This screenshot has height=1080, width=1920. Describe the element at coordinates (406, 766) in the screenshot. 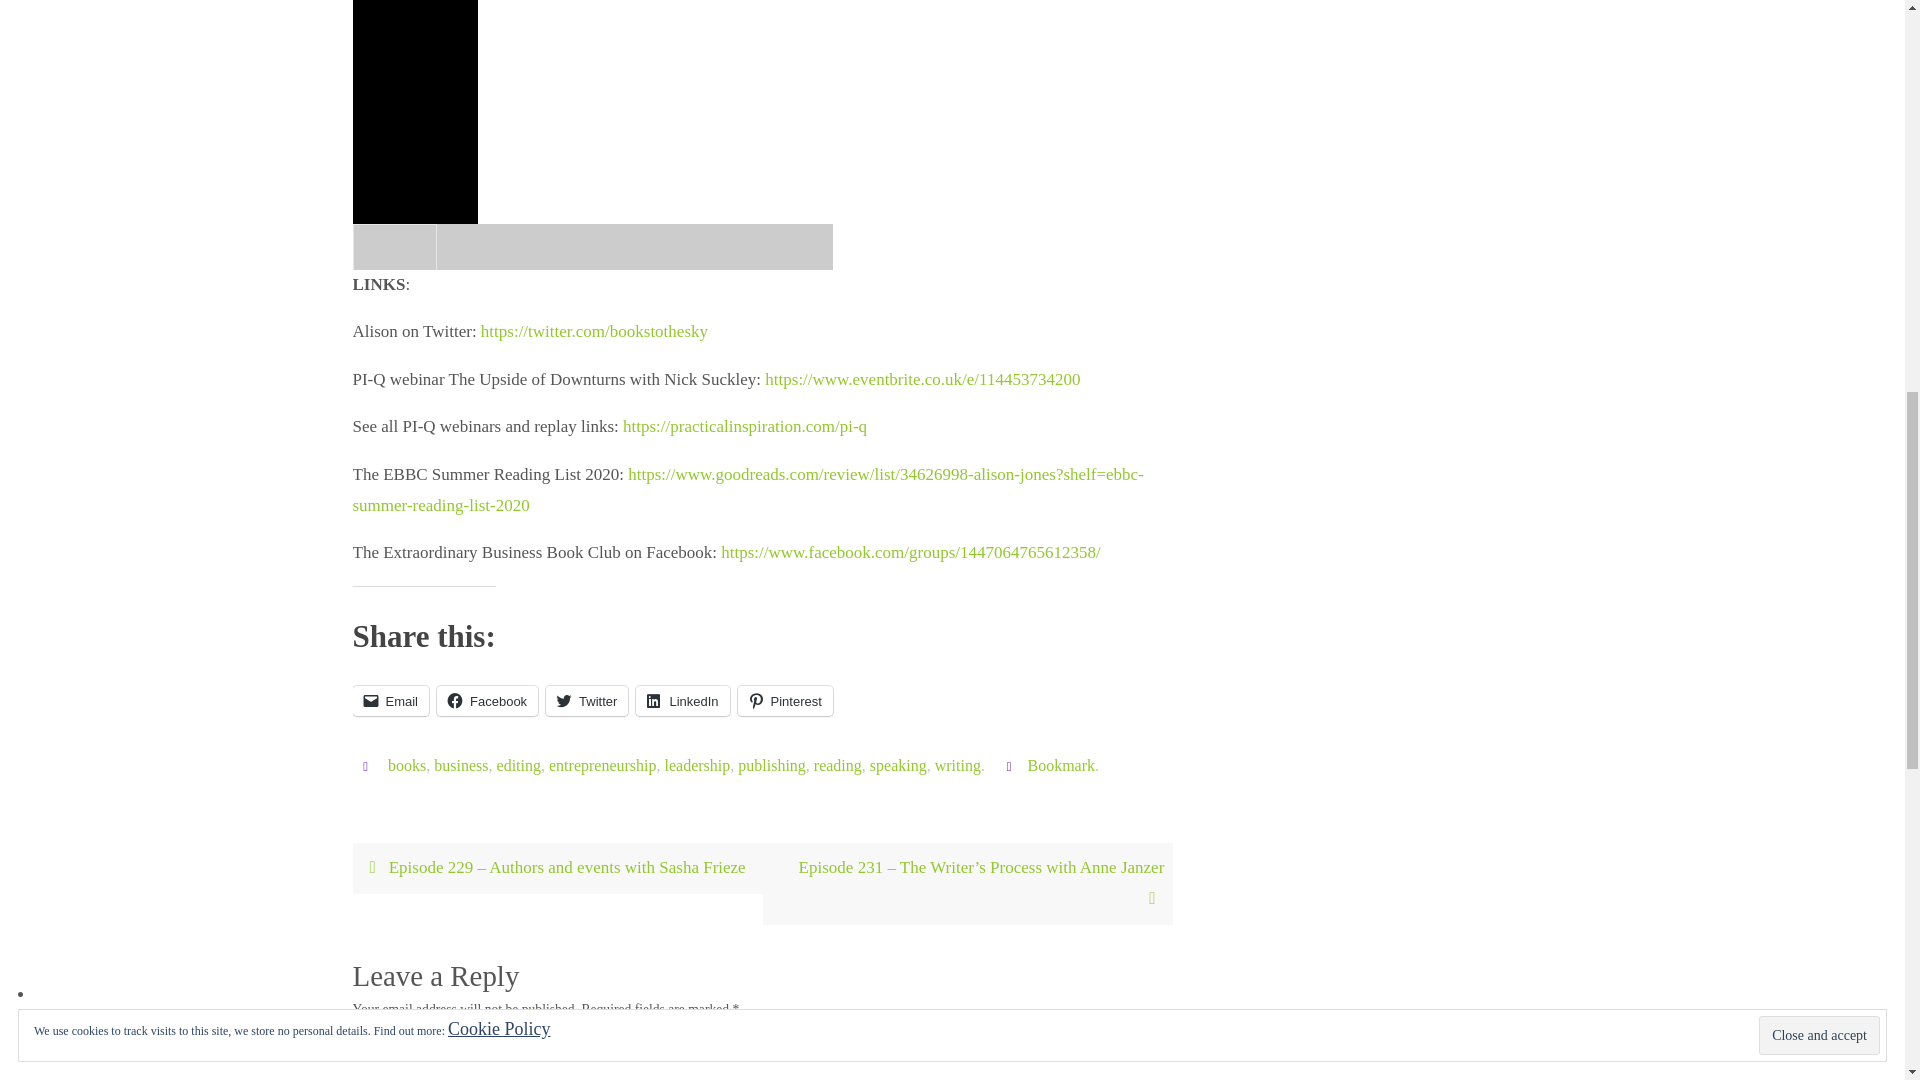

I see `books` at that location.